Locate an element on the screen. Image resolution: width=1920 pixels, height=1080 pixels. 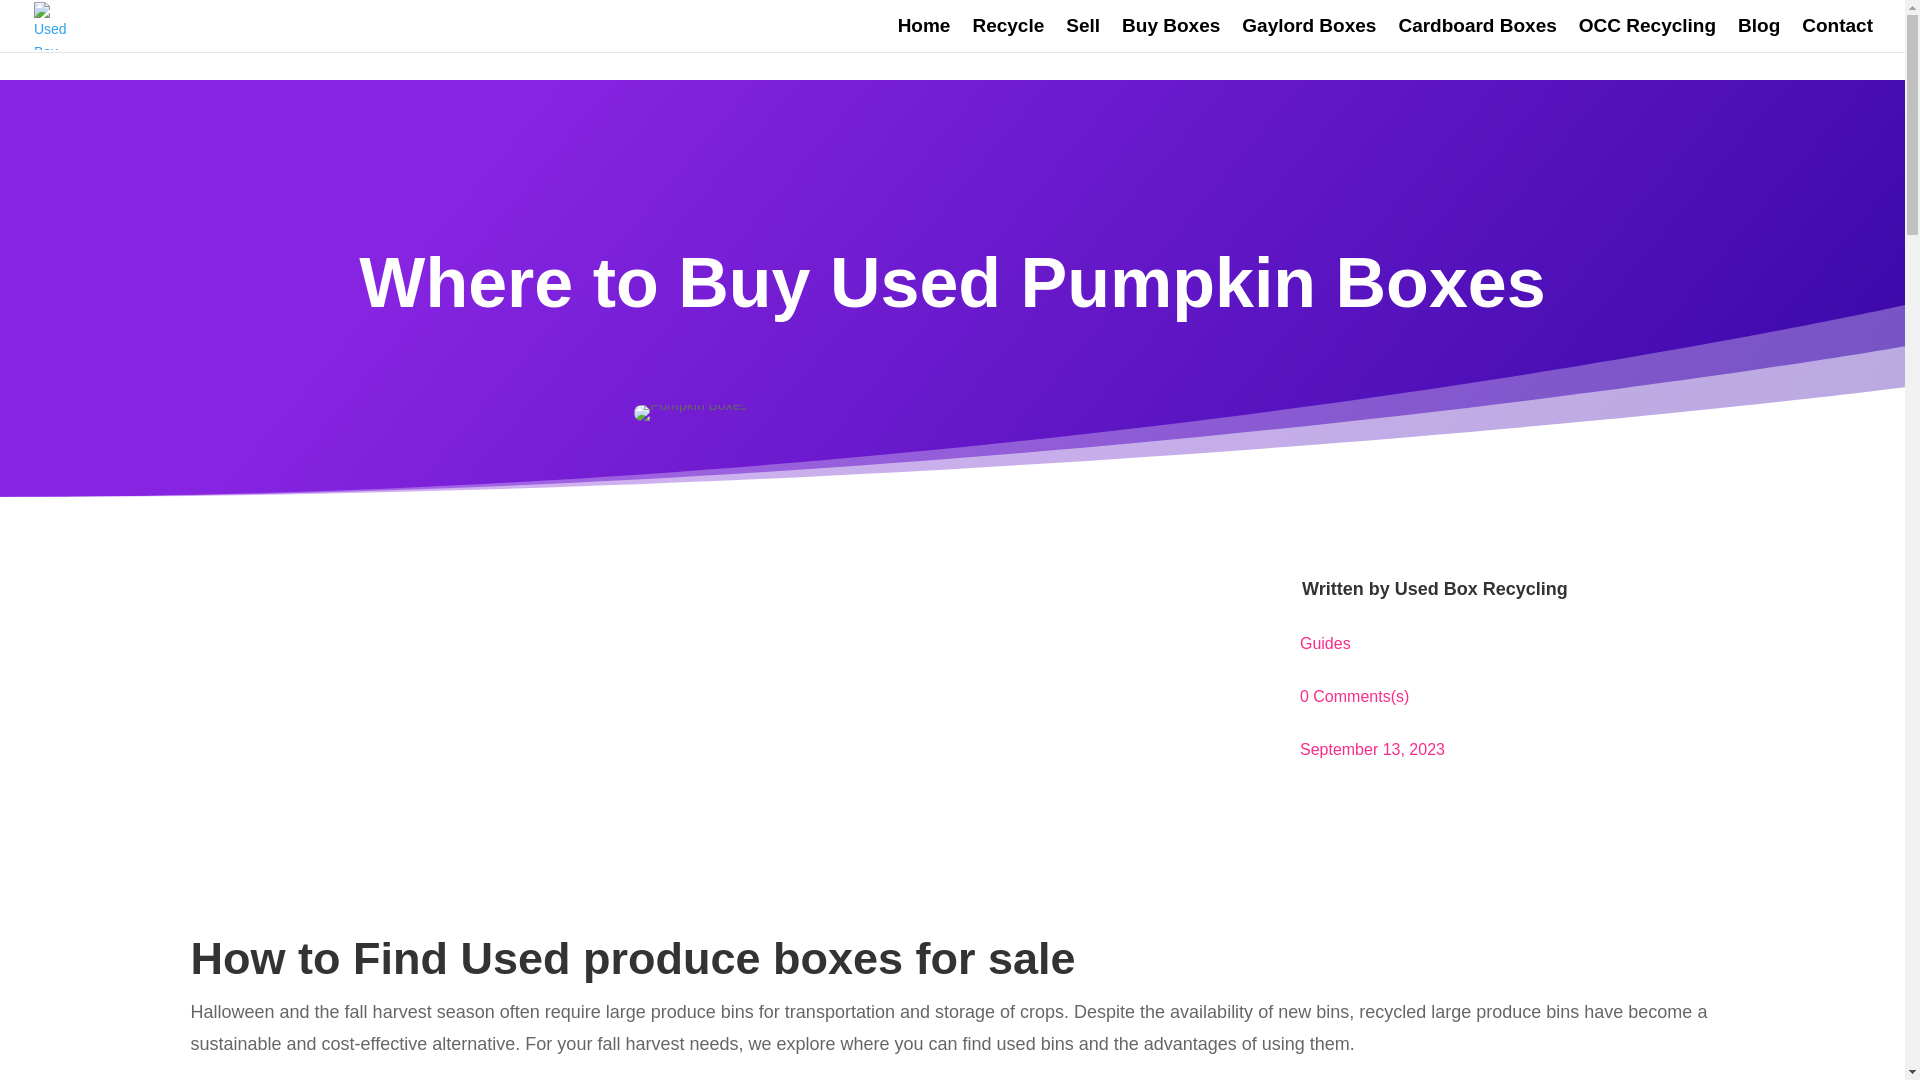
Blog is located at coordinates (1758, 35).